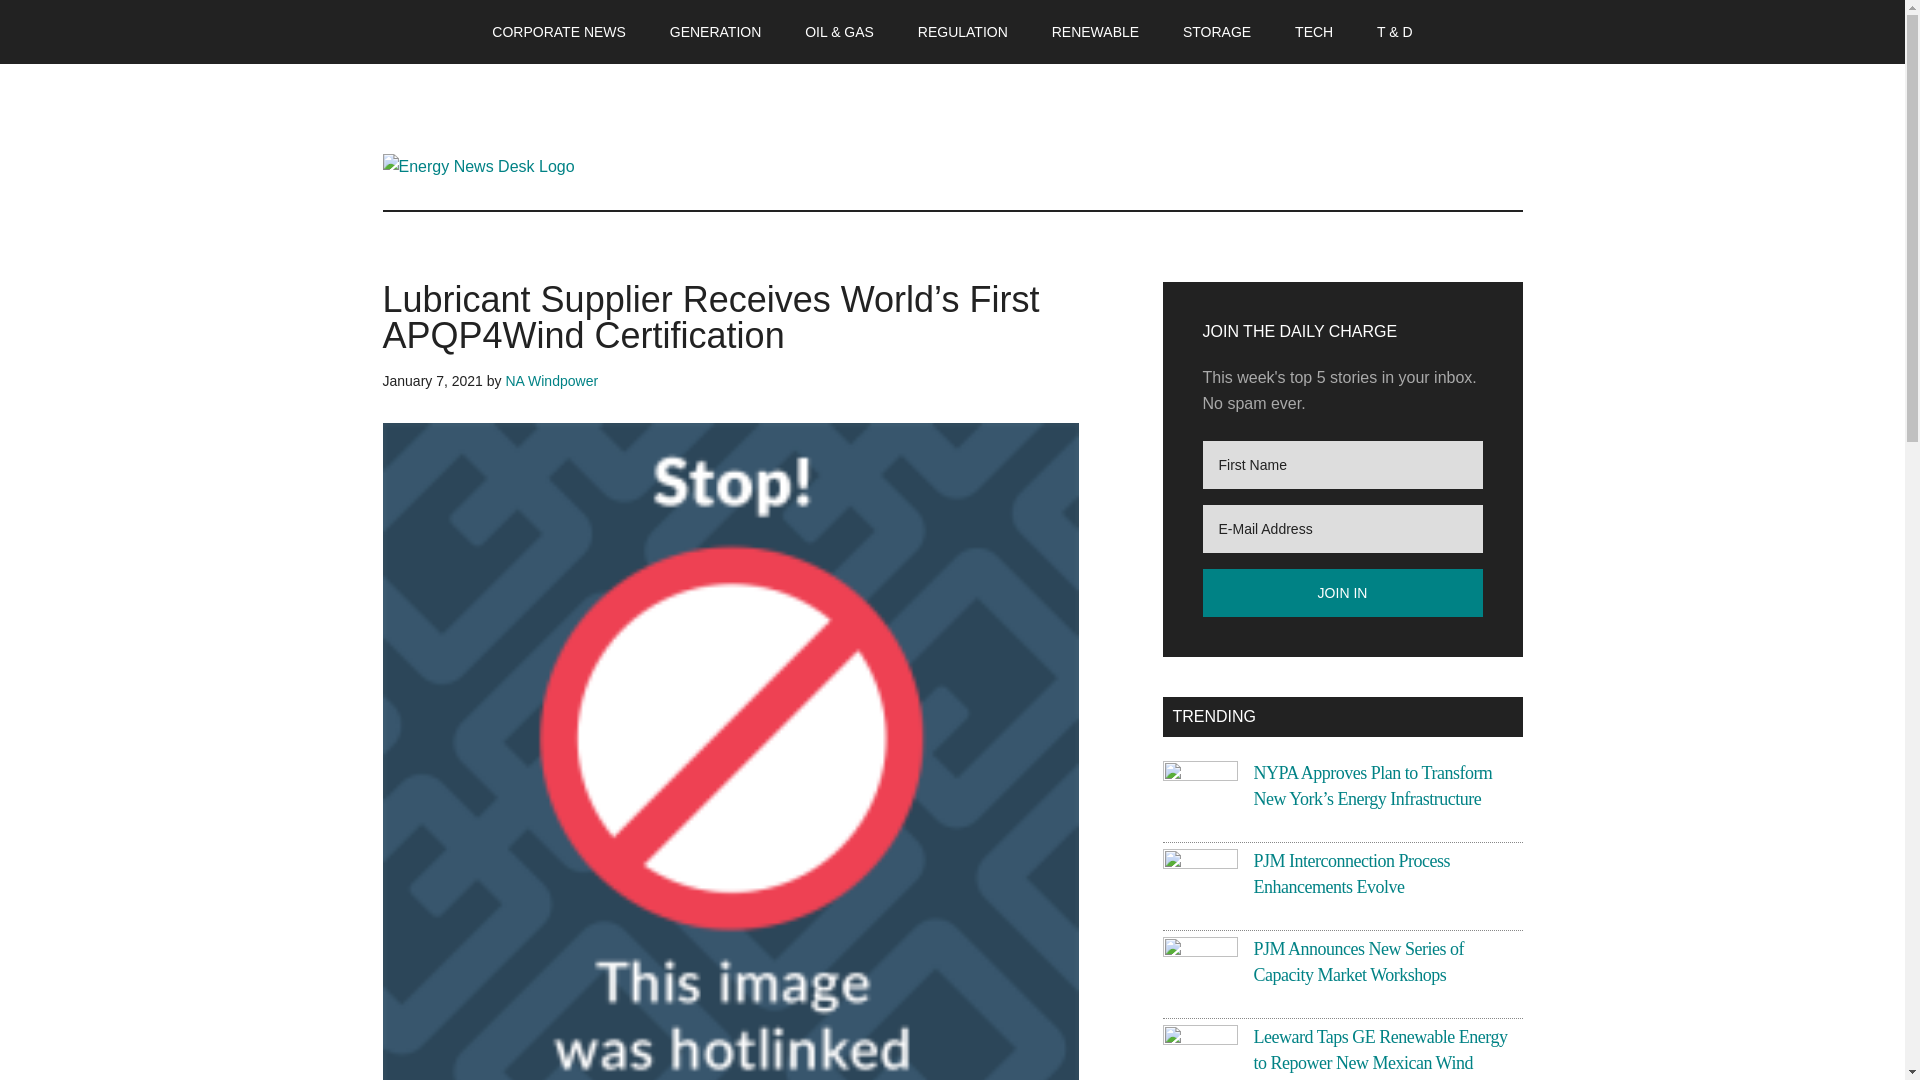 This screenshot has height=1080, width=1920. I want to click on GENERATION, so click(716, 32).